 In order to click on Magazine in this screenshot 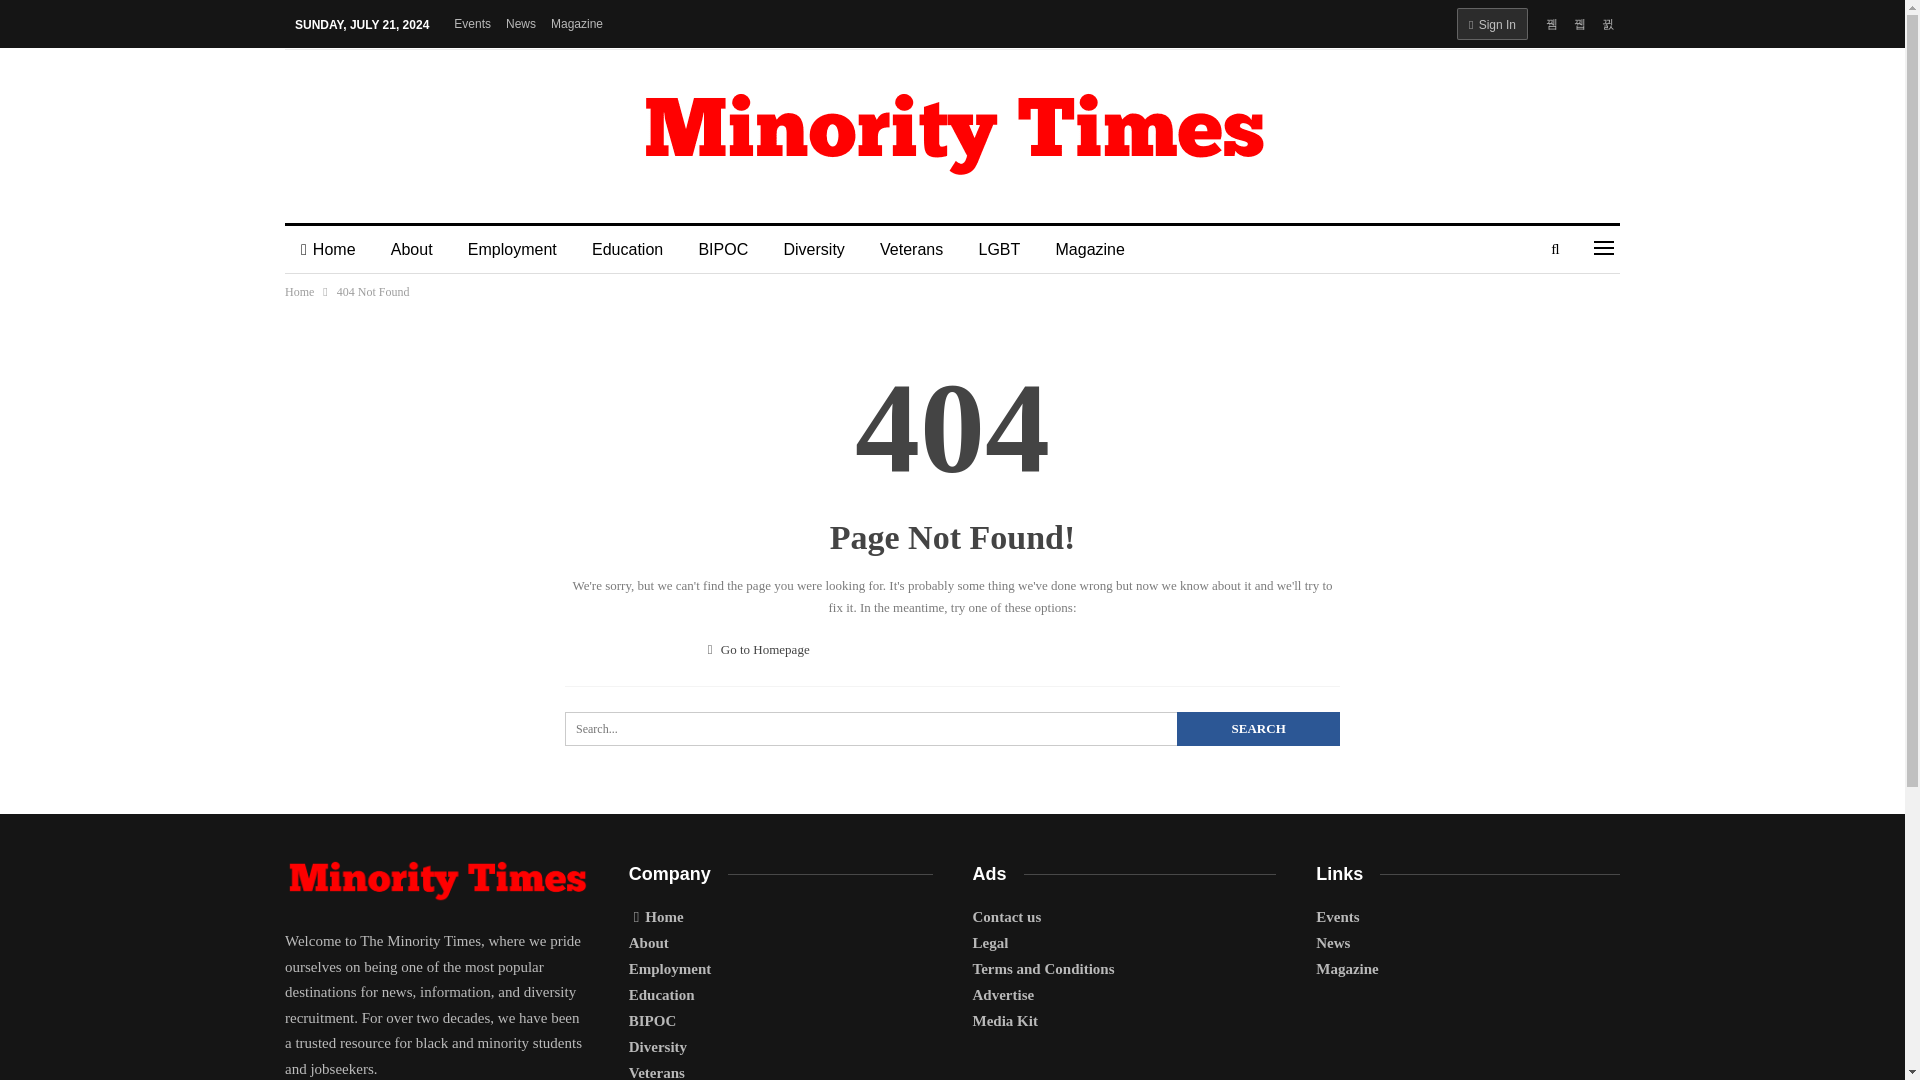, I will do `click(1090, 250)`.